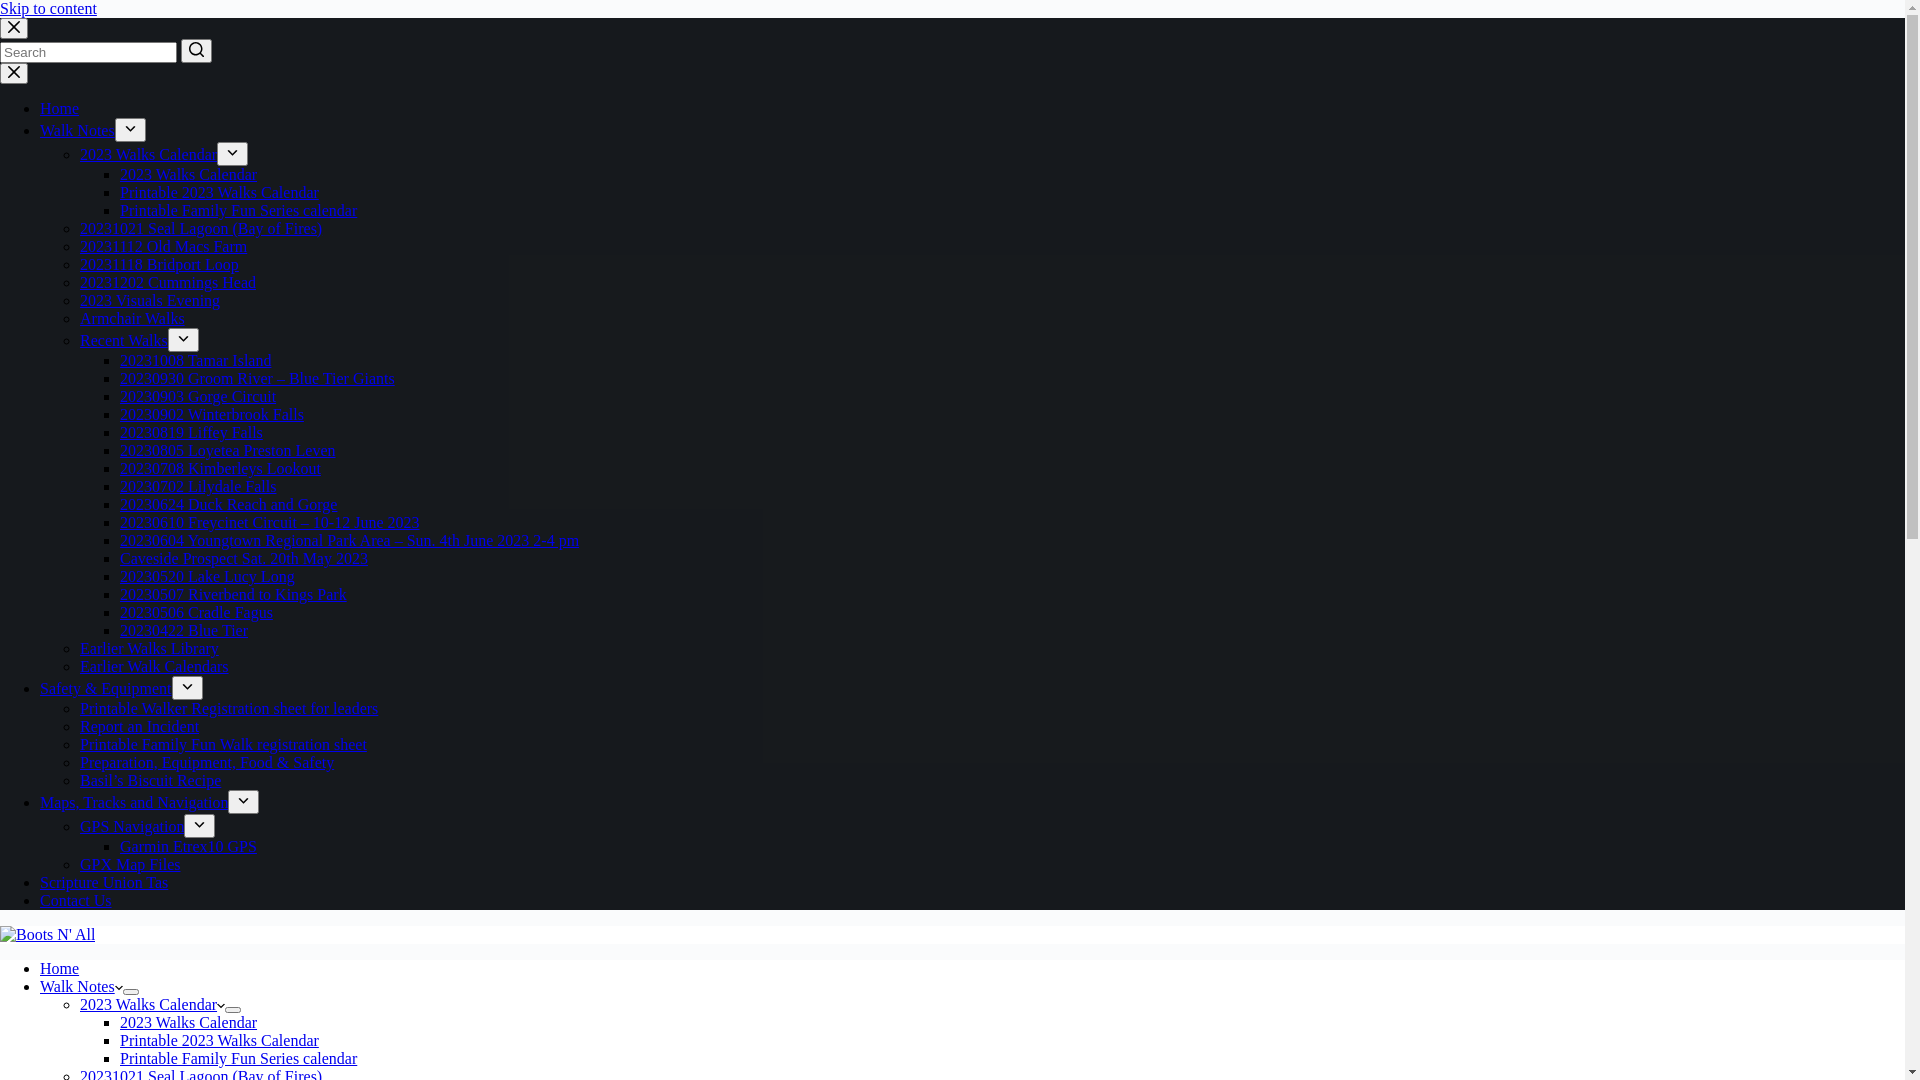 The image size is (1920, 1080). I want to click on 20230805 Loyetea Preston Leven, so click(228, 450).